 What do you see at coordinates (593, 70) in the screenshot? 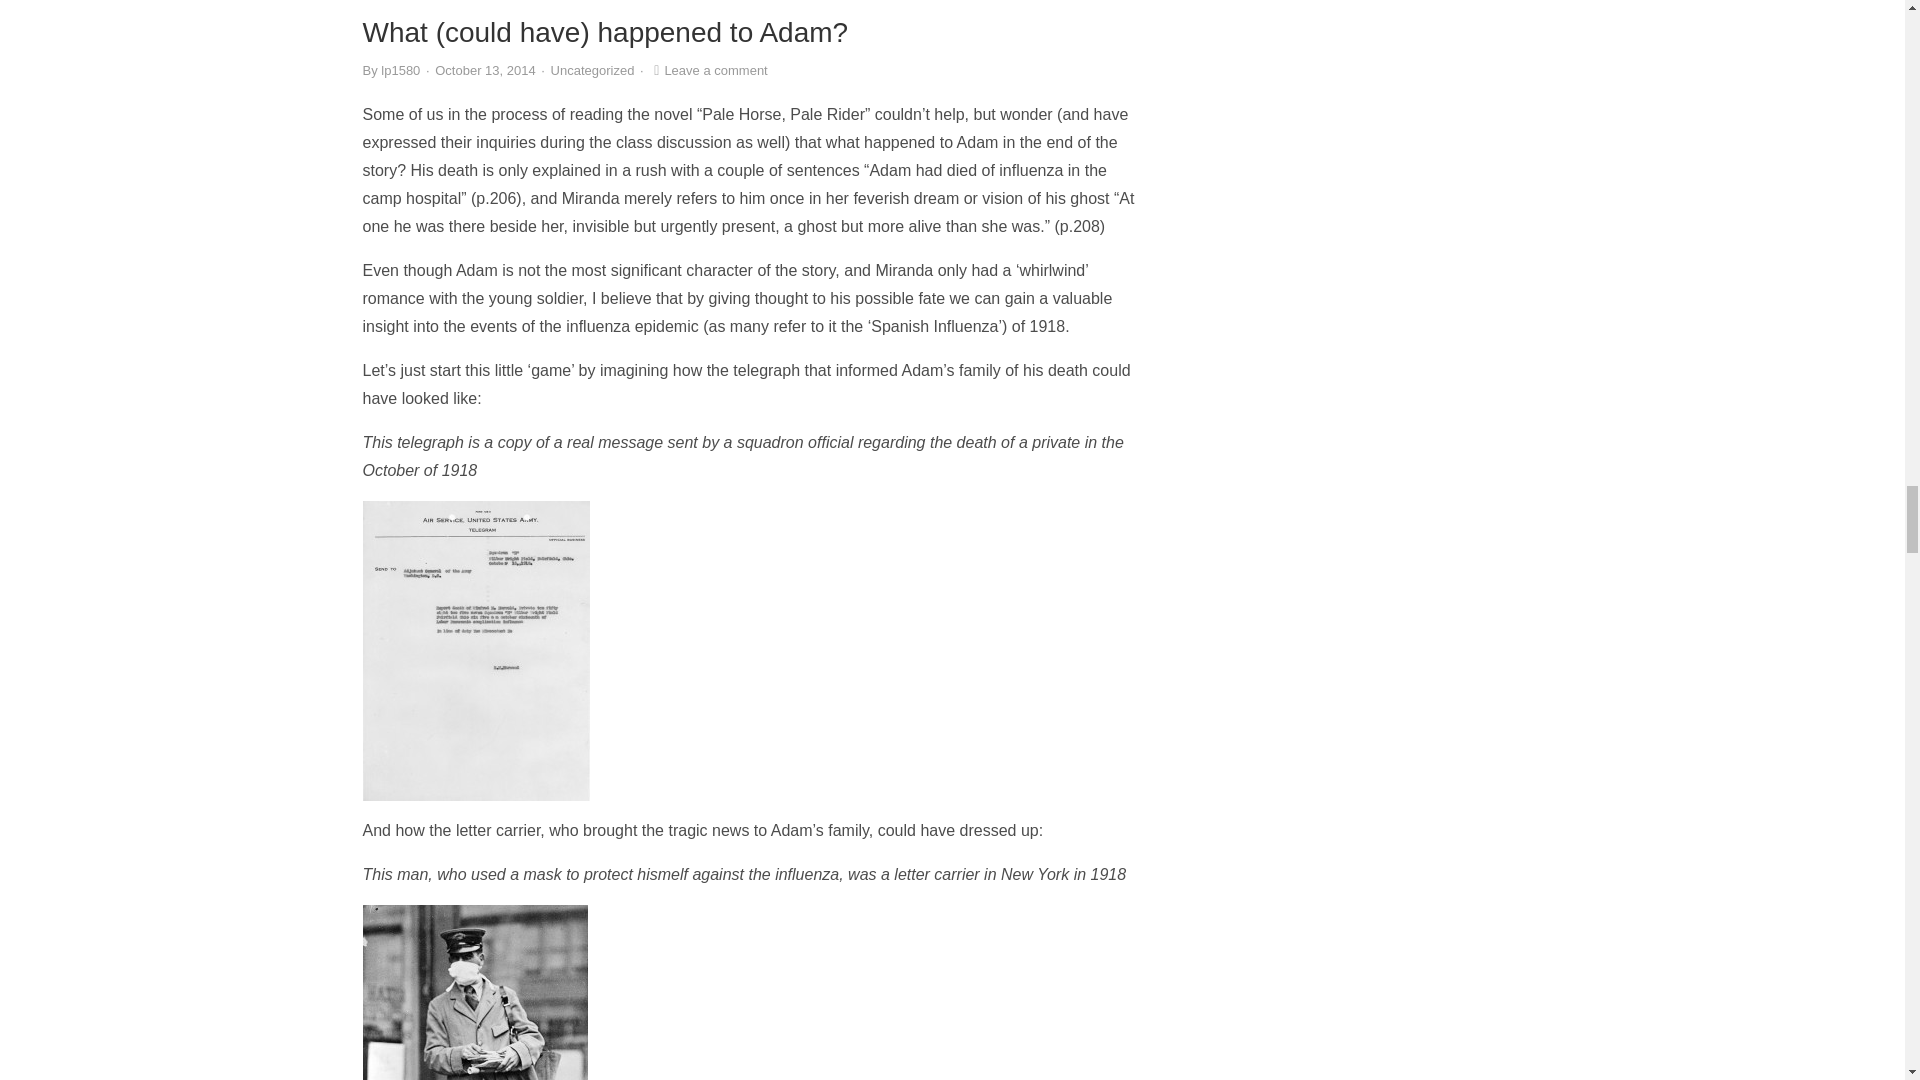
I see `Uncategorized` at bounding box center [593, 70].